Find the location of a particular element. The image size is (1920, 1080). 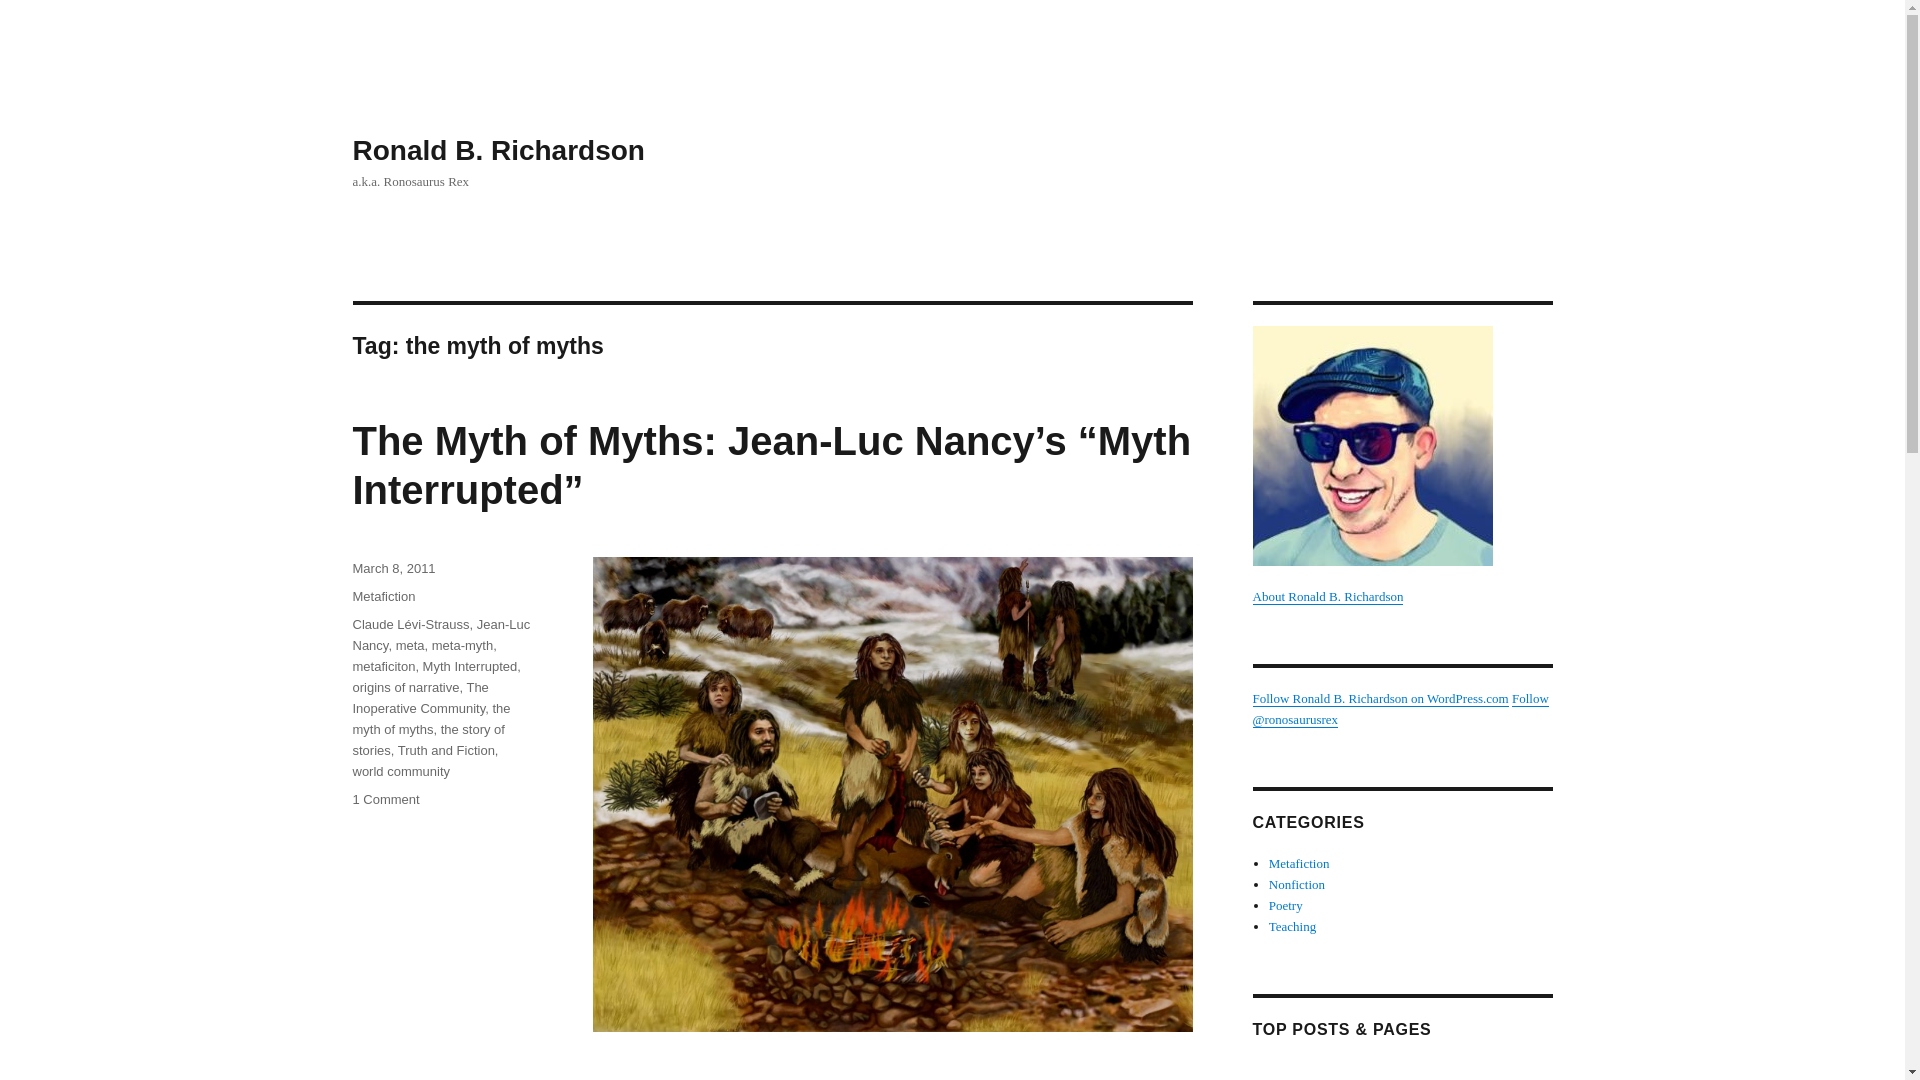

Jean-Luc Nancy is located at coordinates (440, 634).